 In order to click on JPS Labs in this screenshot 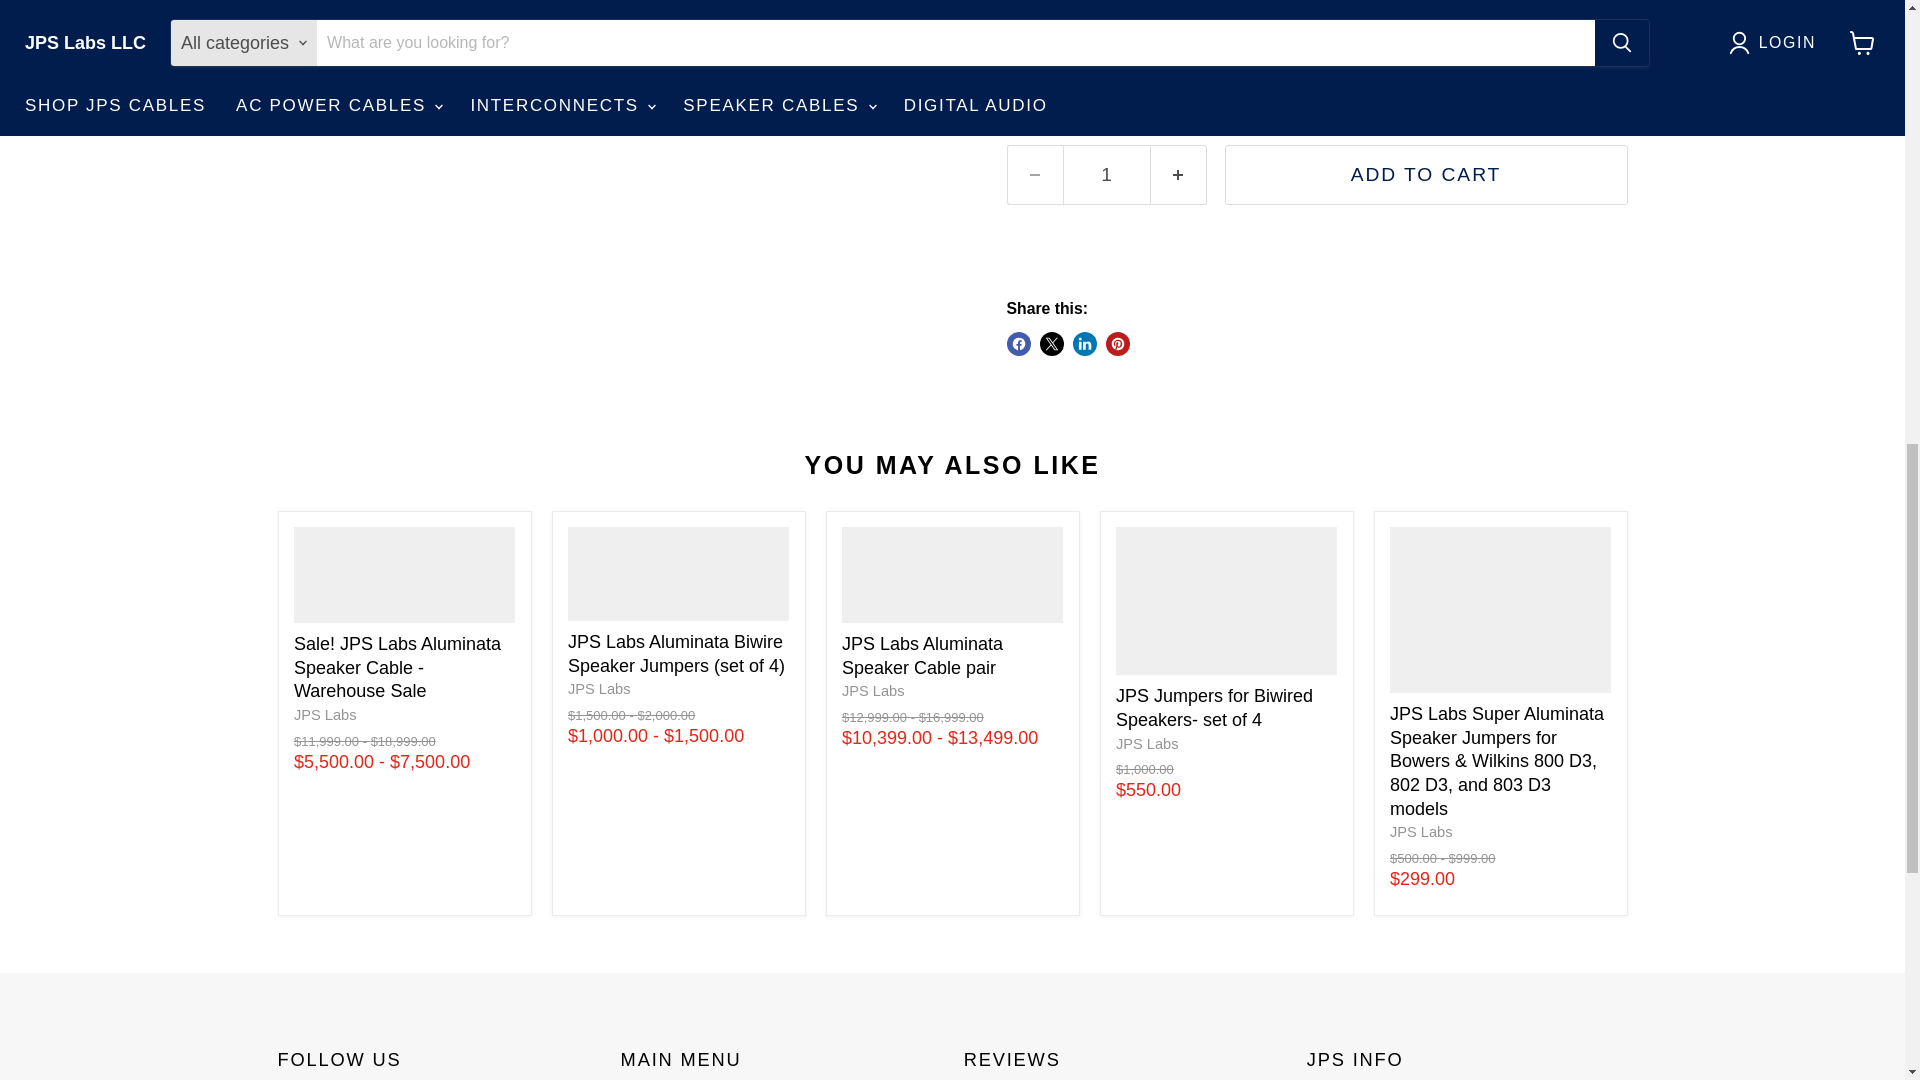, I will do `click(1422, 832)`.